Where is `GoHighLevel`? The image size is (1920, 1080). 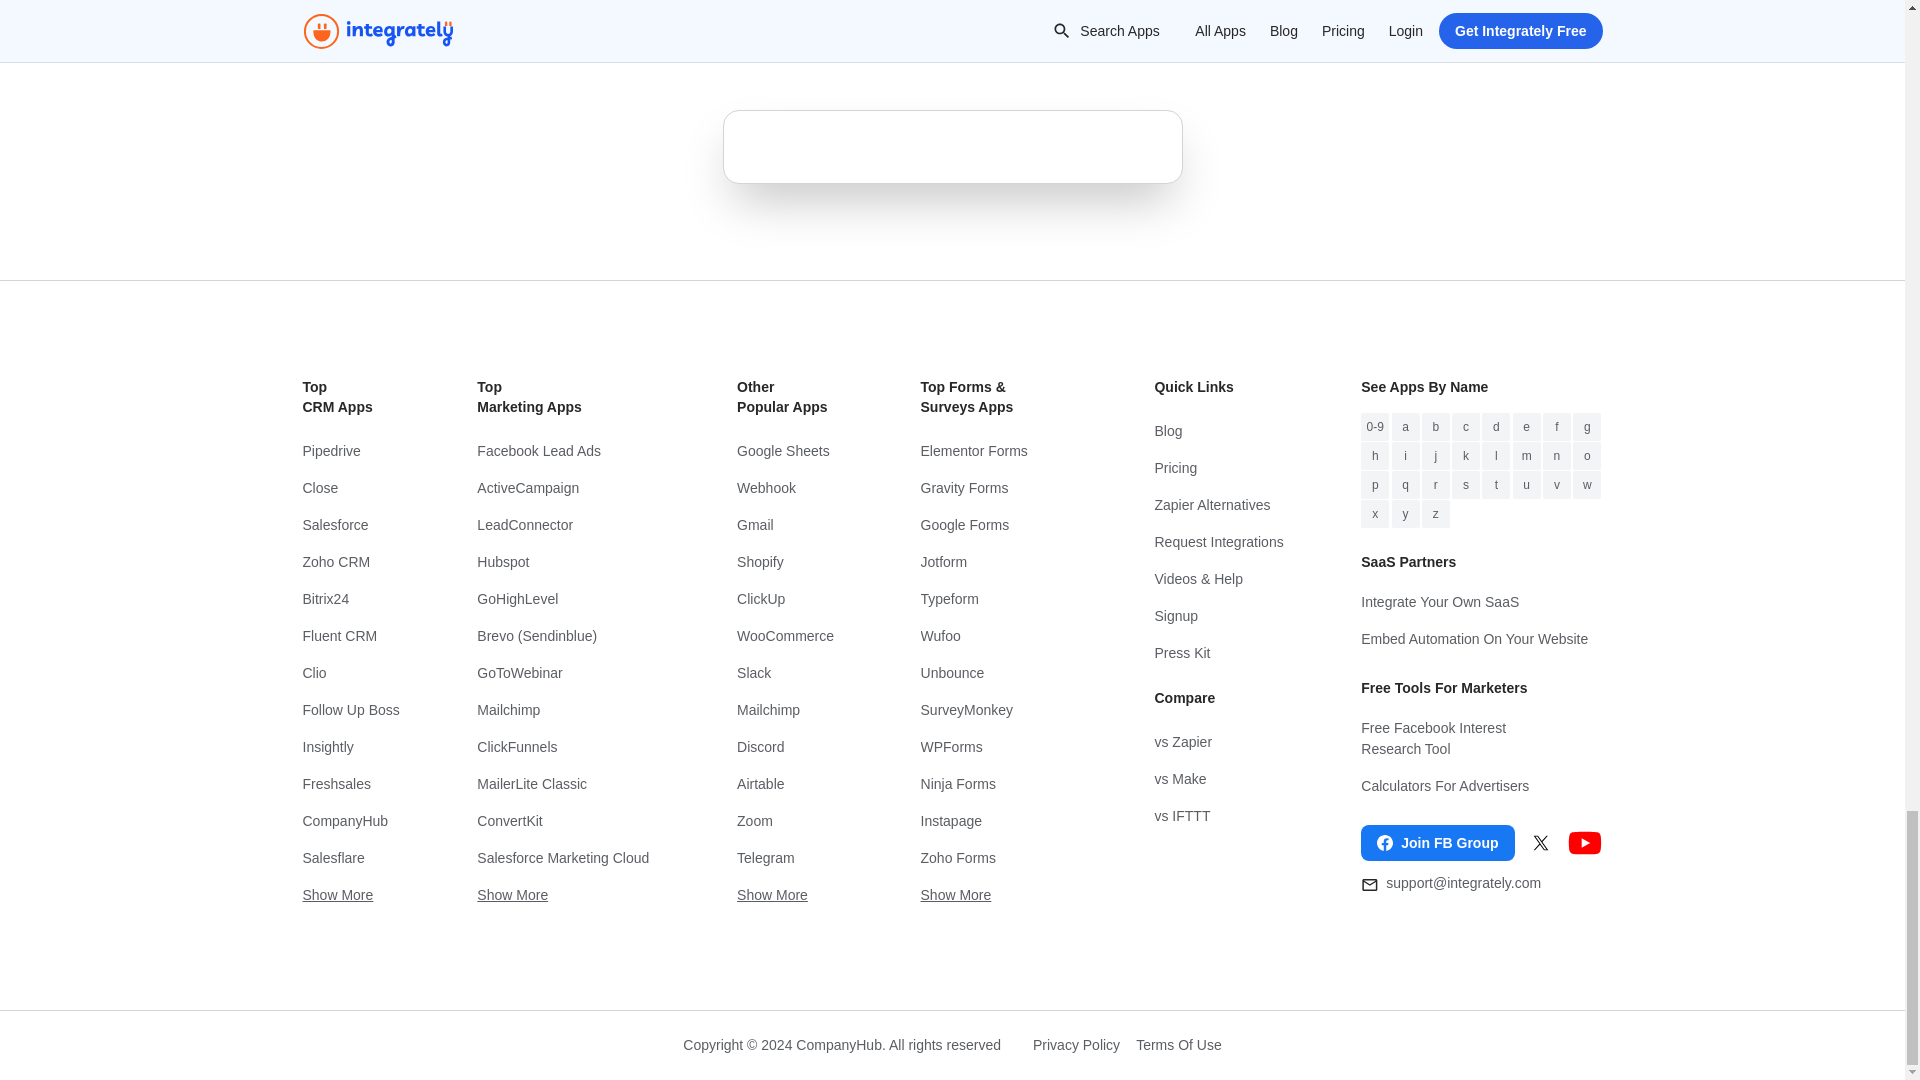
GoHighLevel is located at coordinates (567, 599).